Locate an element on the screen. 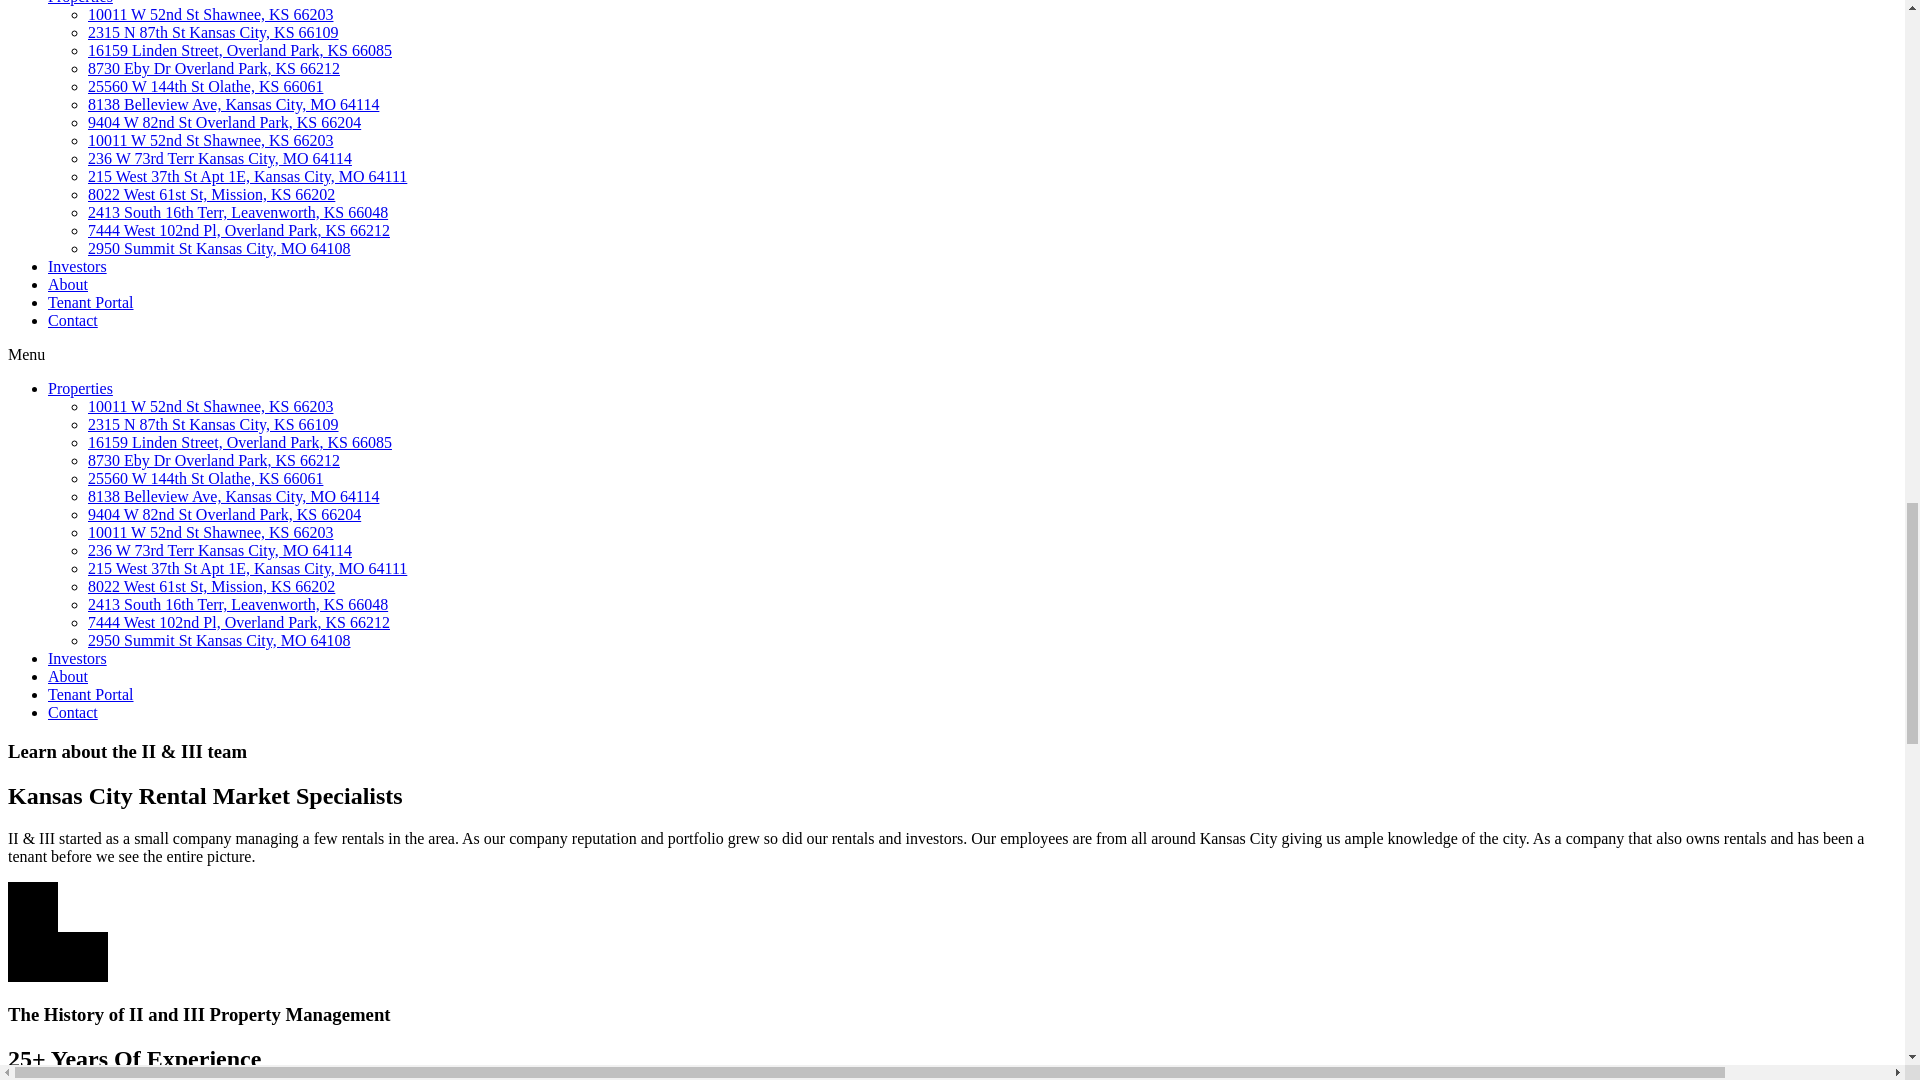  215 West 37th St Apt 1E, Kansas City, MO 64111 is located at coordinates (248, 568).